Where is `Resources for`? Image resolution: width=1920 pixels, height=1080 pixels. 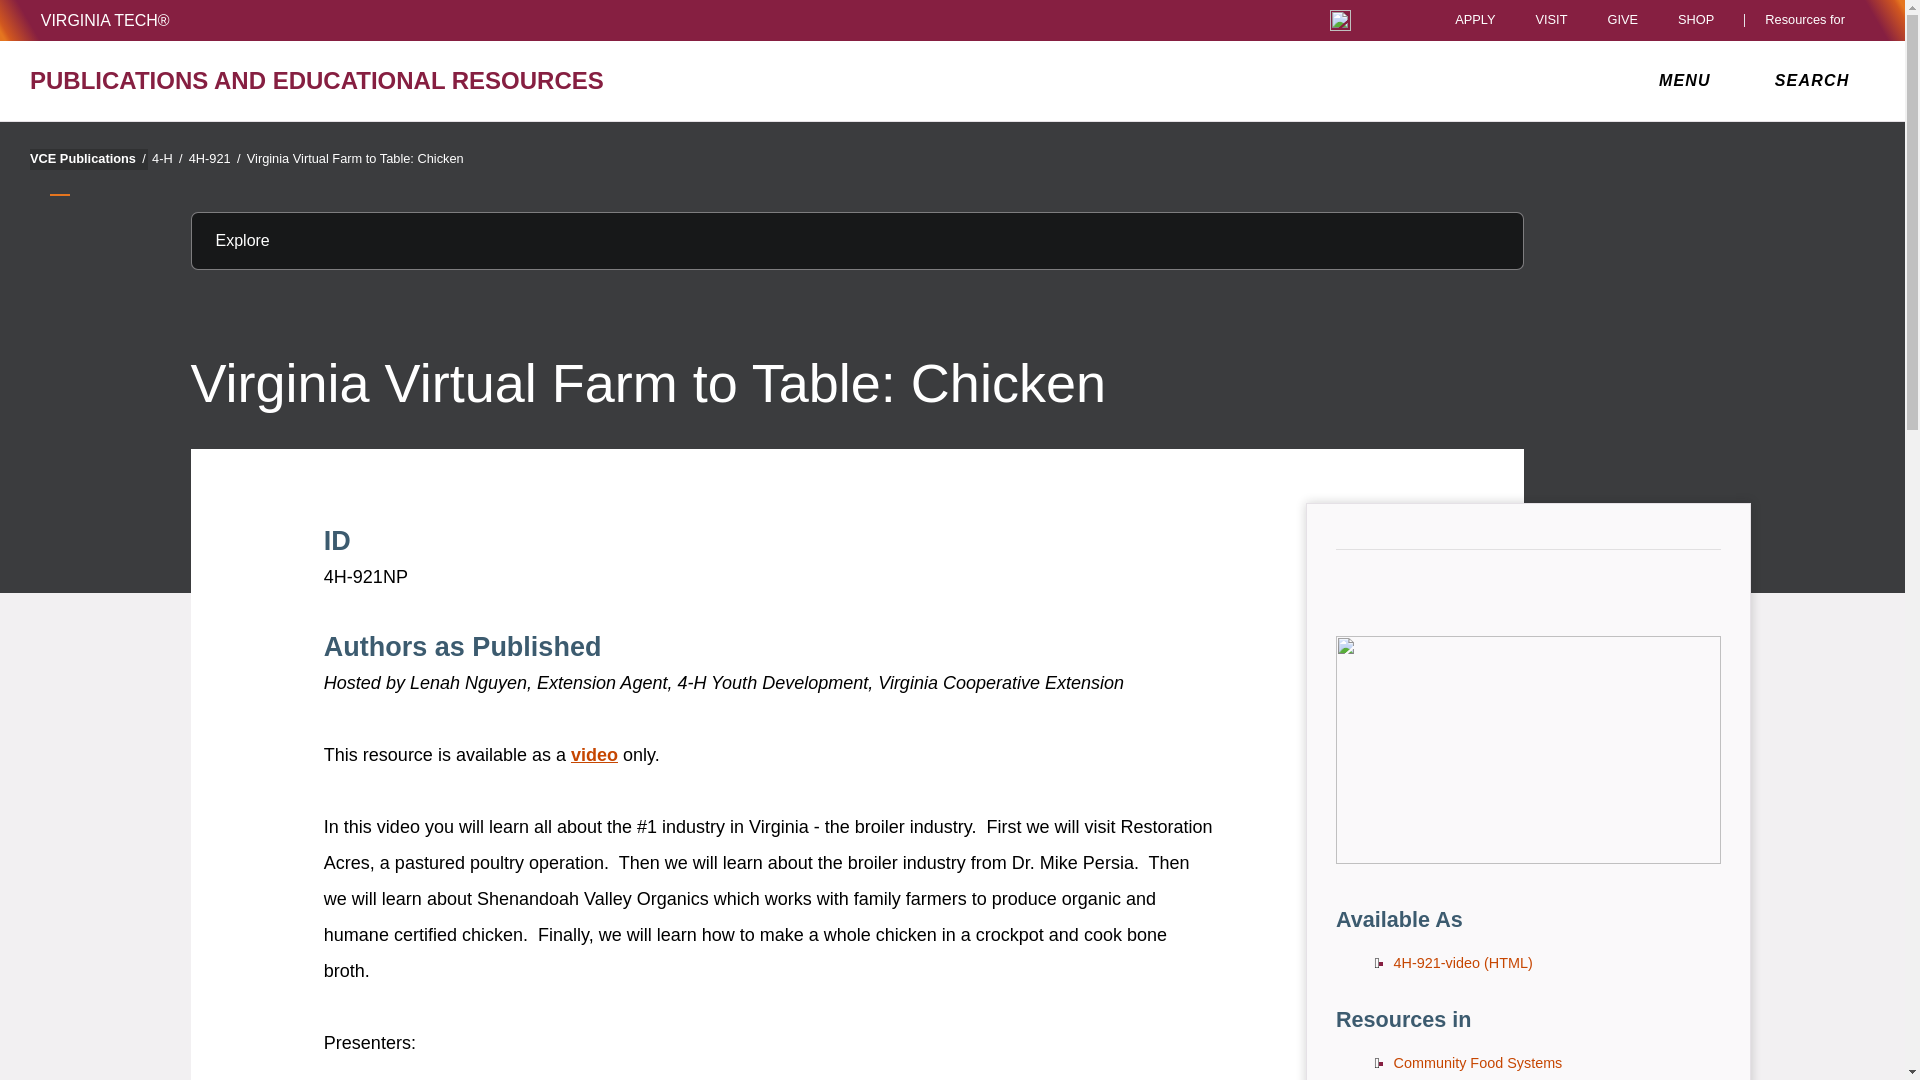 Resources for is located at coordinates (1809, 20).